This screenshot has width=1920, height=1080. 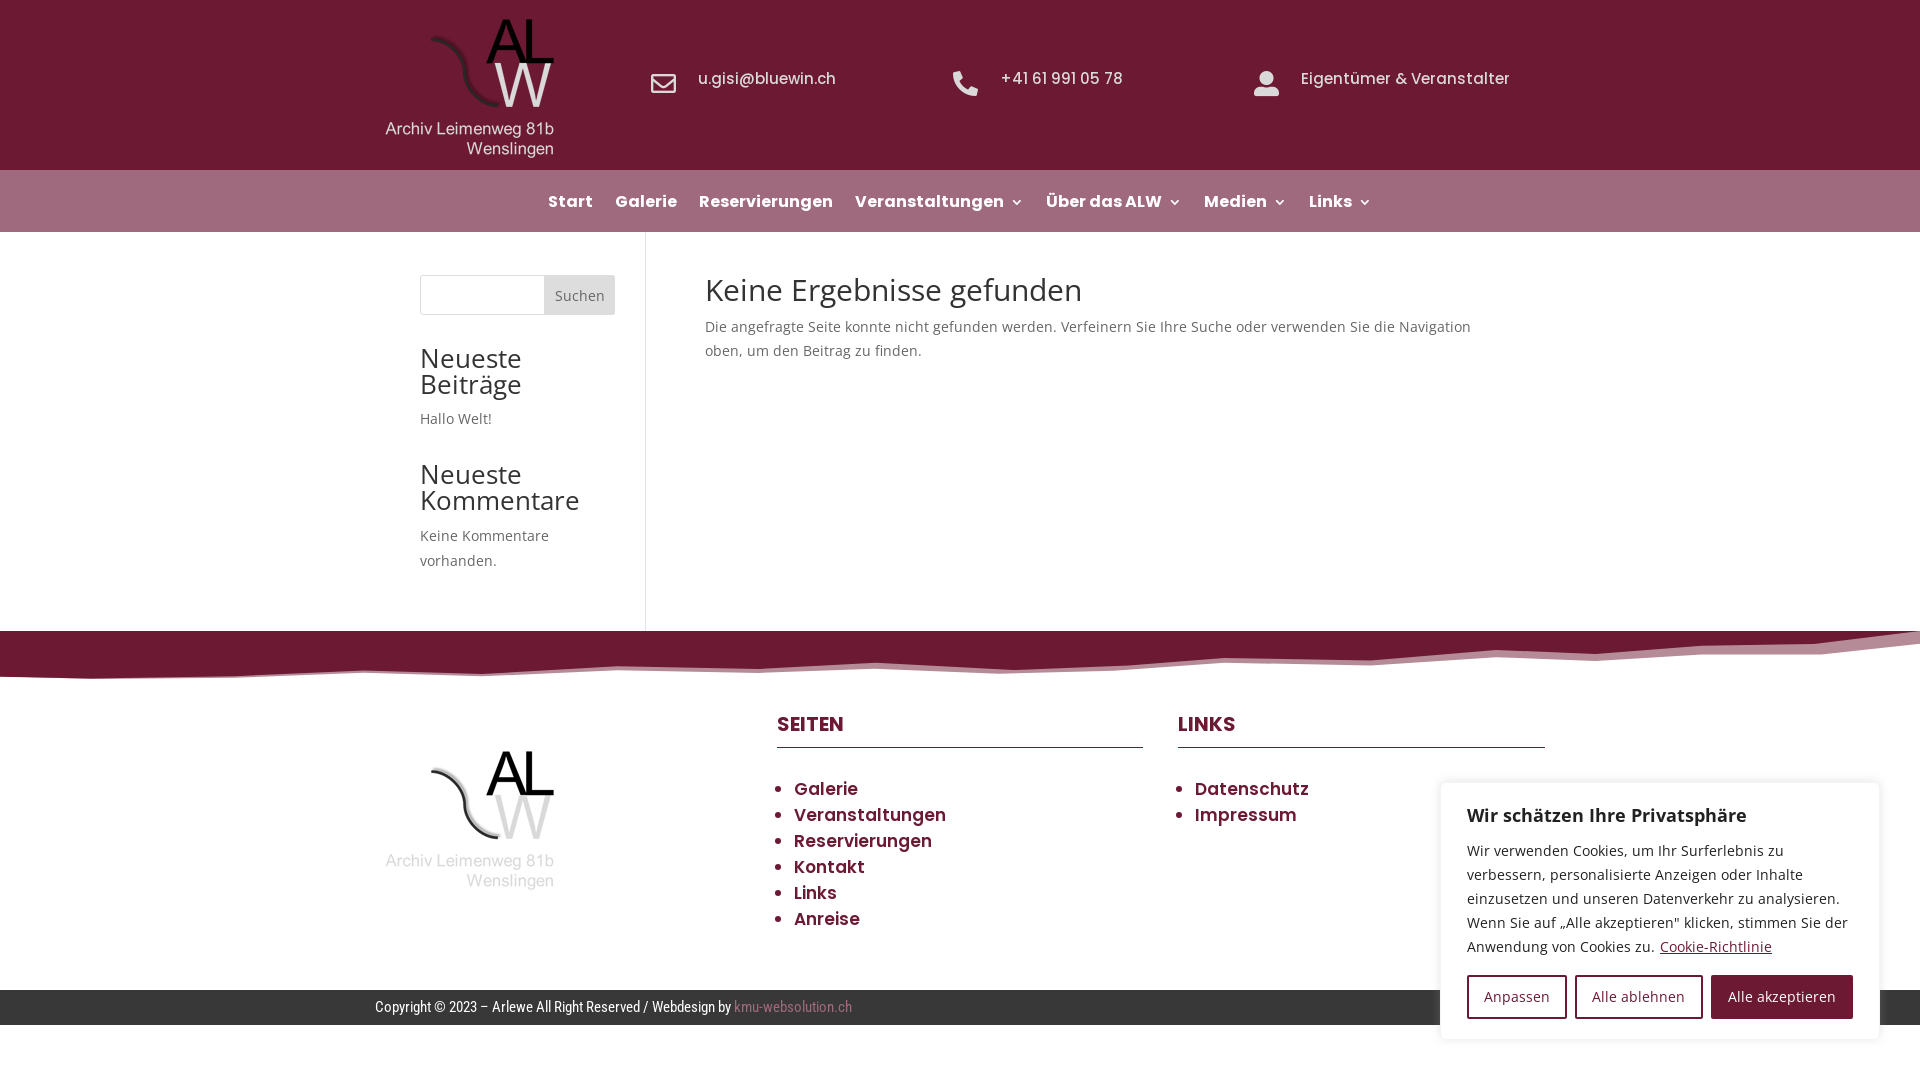 What do you see at coordinates (1517, 997) in the screenshot?
I see `Anpassen` at bounding box center [1517, 997].